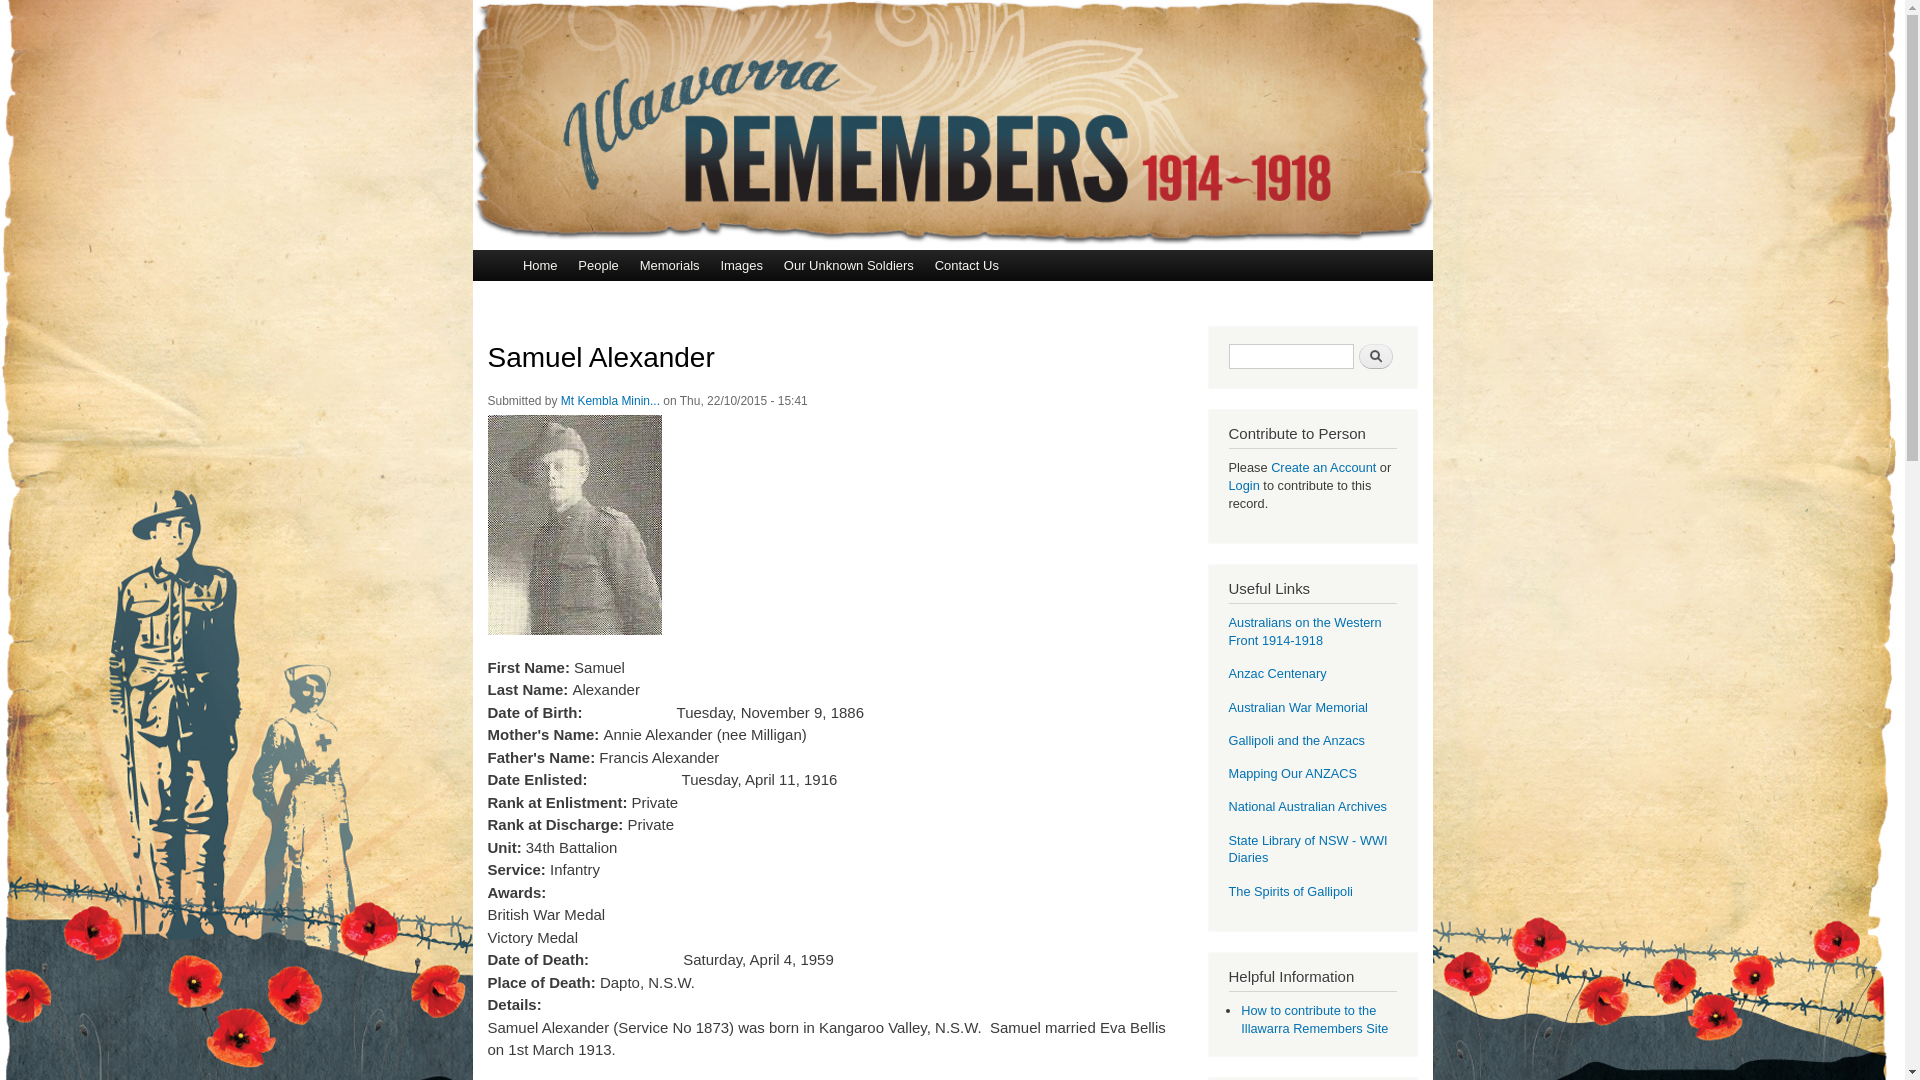 The width and height of the screenshot is (1920, 1080). I want to click on Enter the terms you wish to search for., so click(1290, 356).